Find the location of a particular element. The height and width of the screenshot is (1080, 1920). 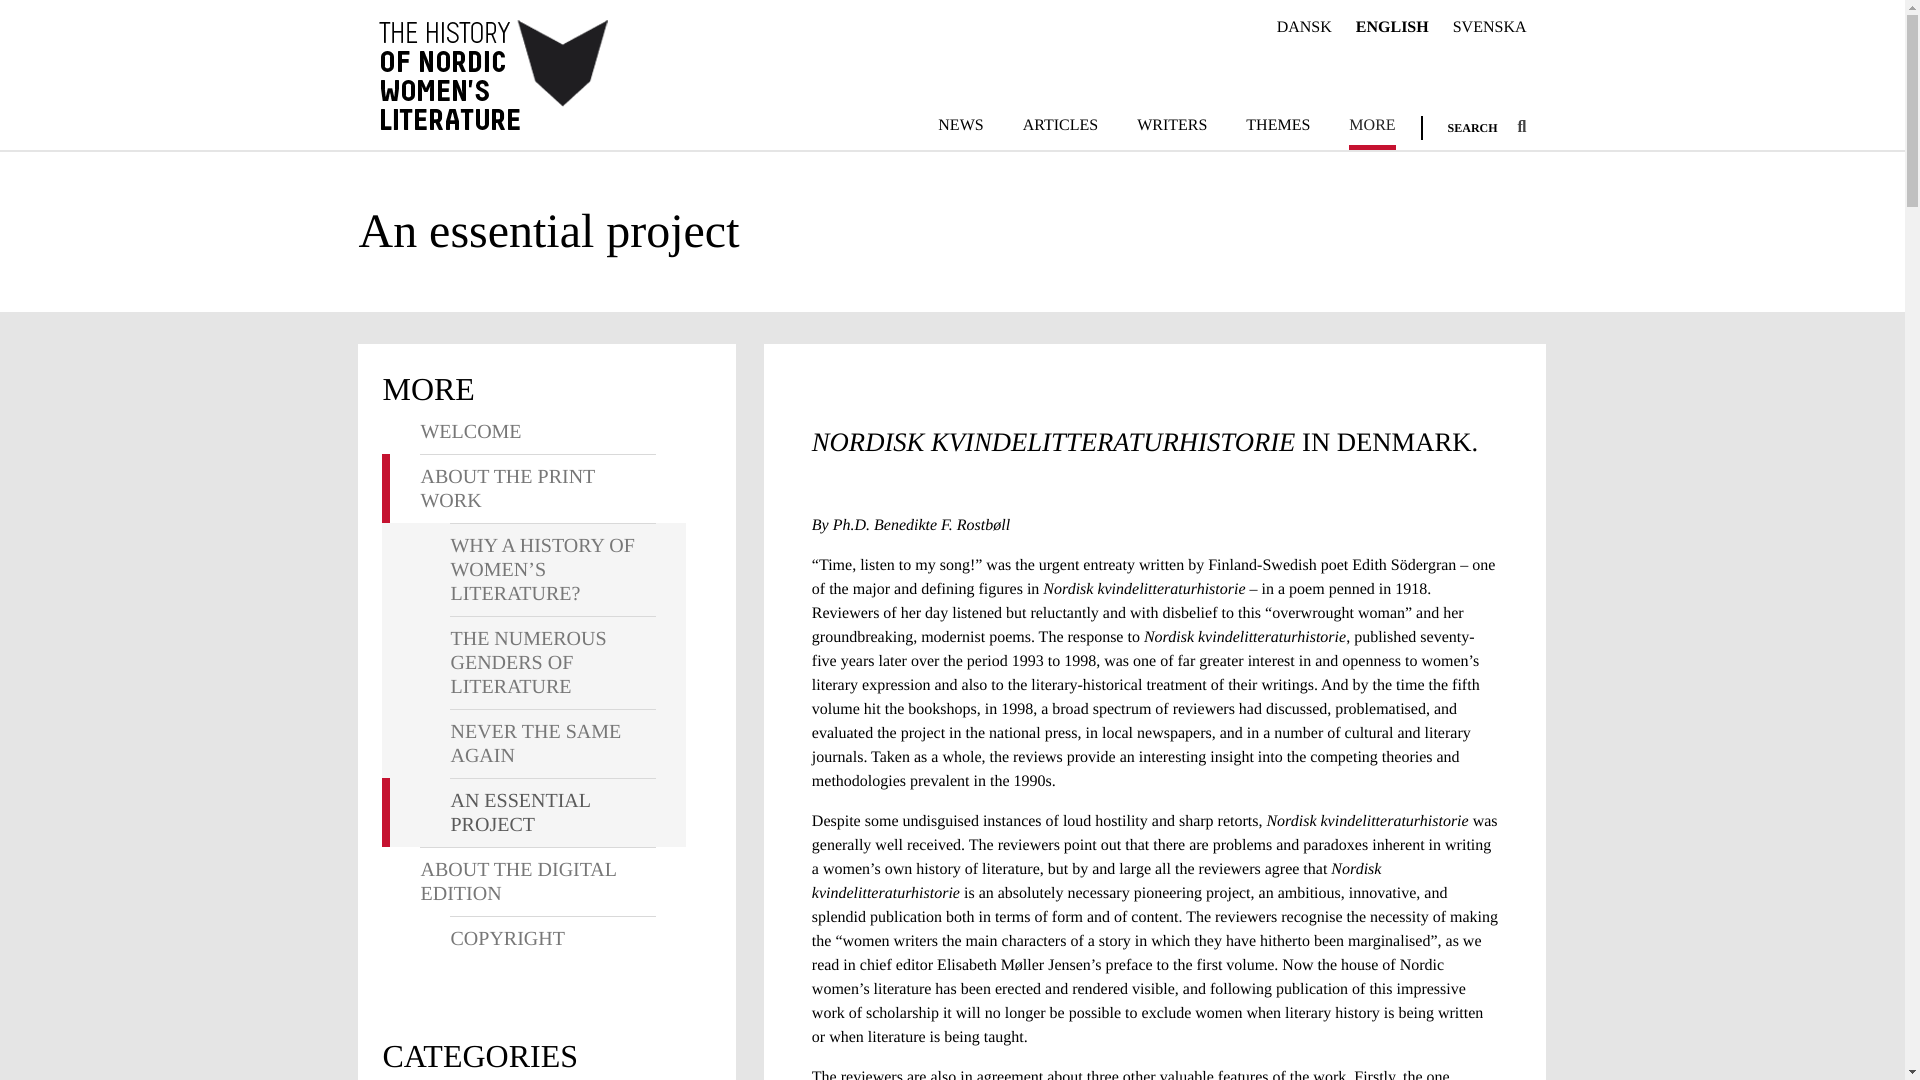

DANSK is located at coordinates (1304, 28).